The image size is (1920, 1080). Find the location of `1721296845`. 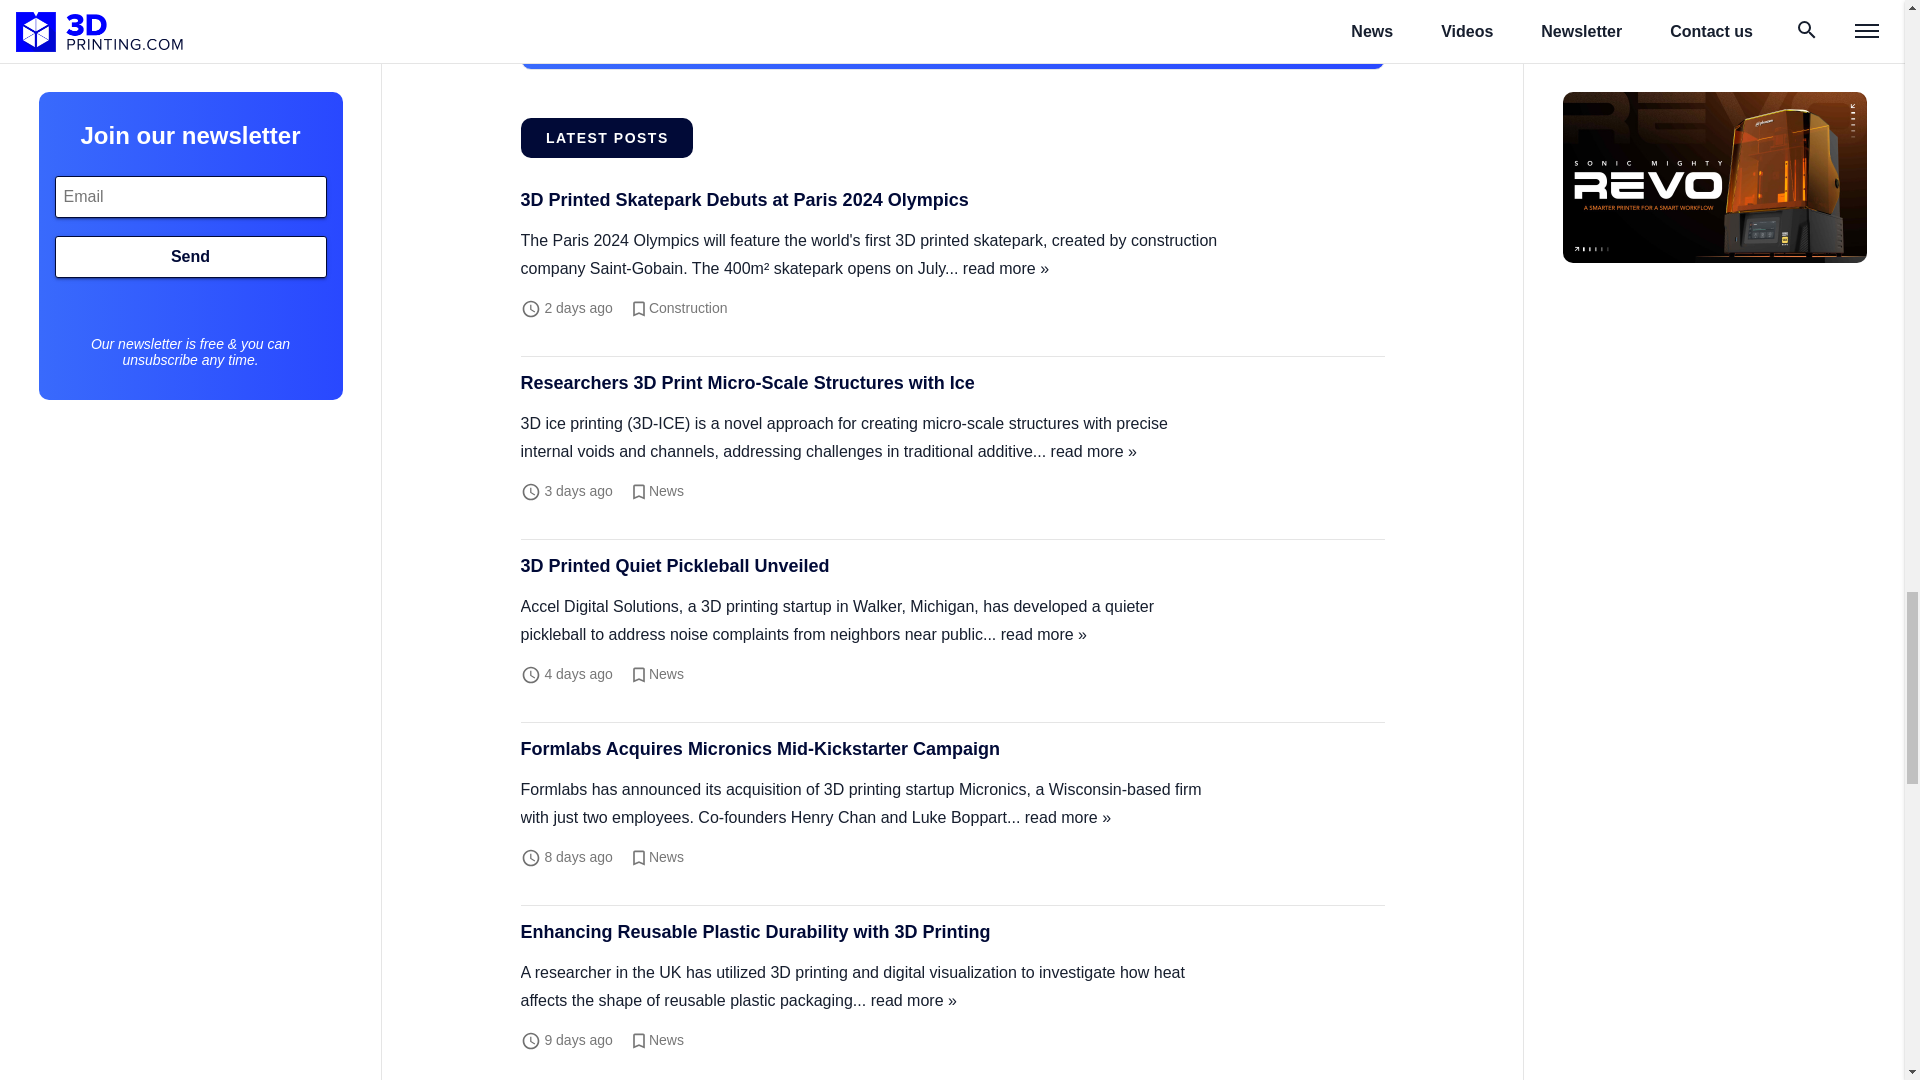

1721296845 is located at coordinates (578, 490).